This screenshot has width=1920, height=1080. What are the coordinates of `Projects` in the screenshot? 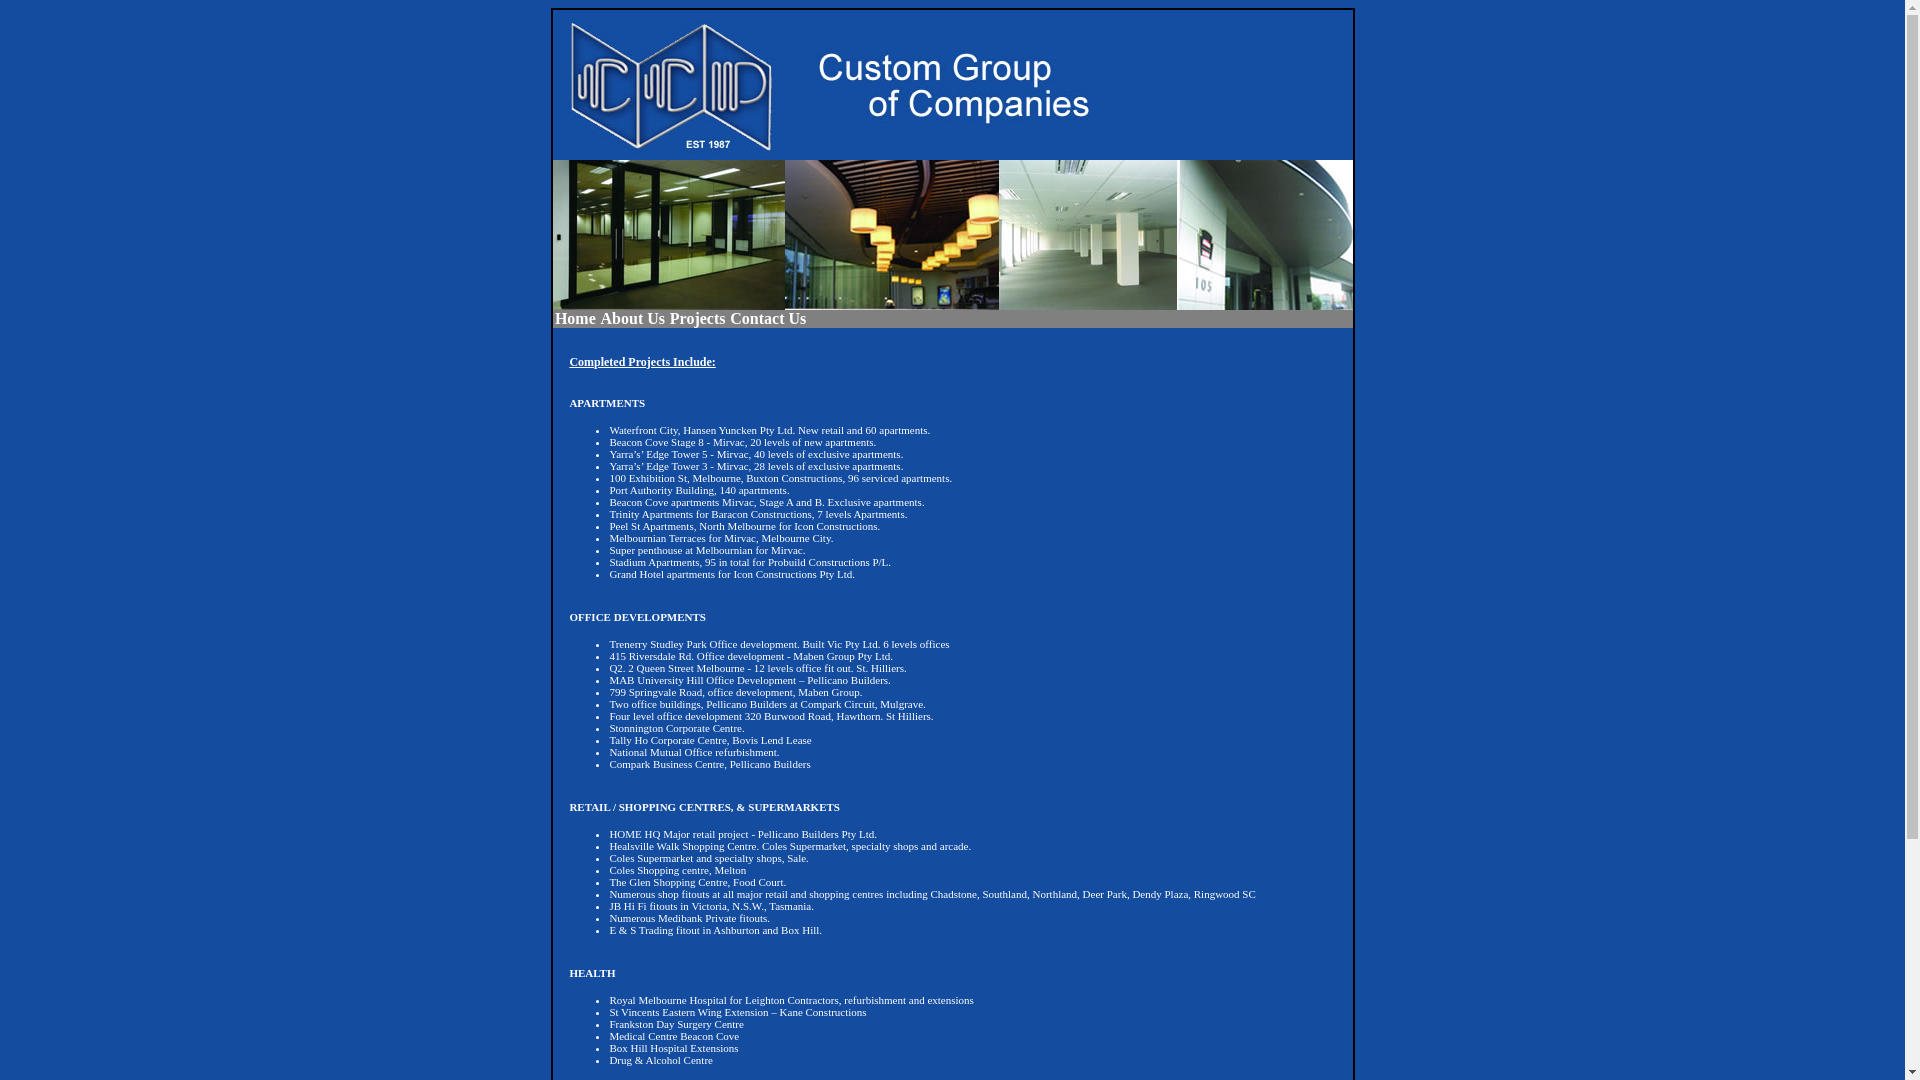 It's located at (697, 319).